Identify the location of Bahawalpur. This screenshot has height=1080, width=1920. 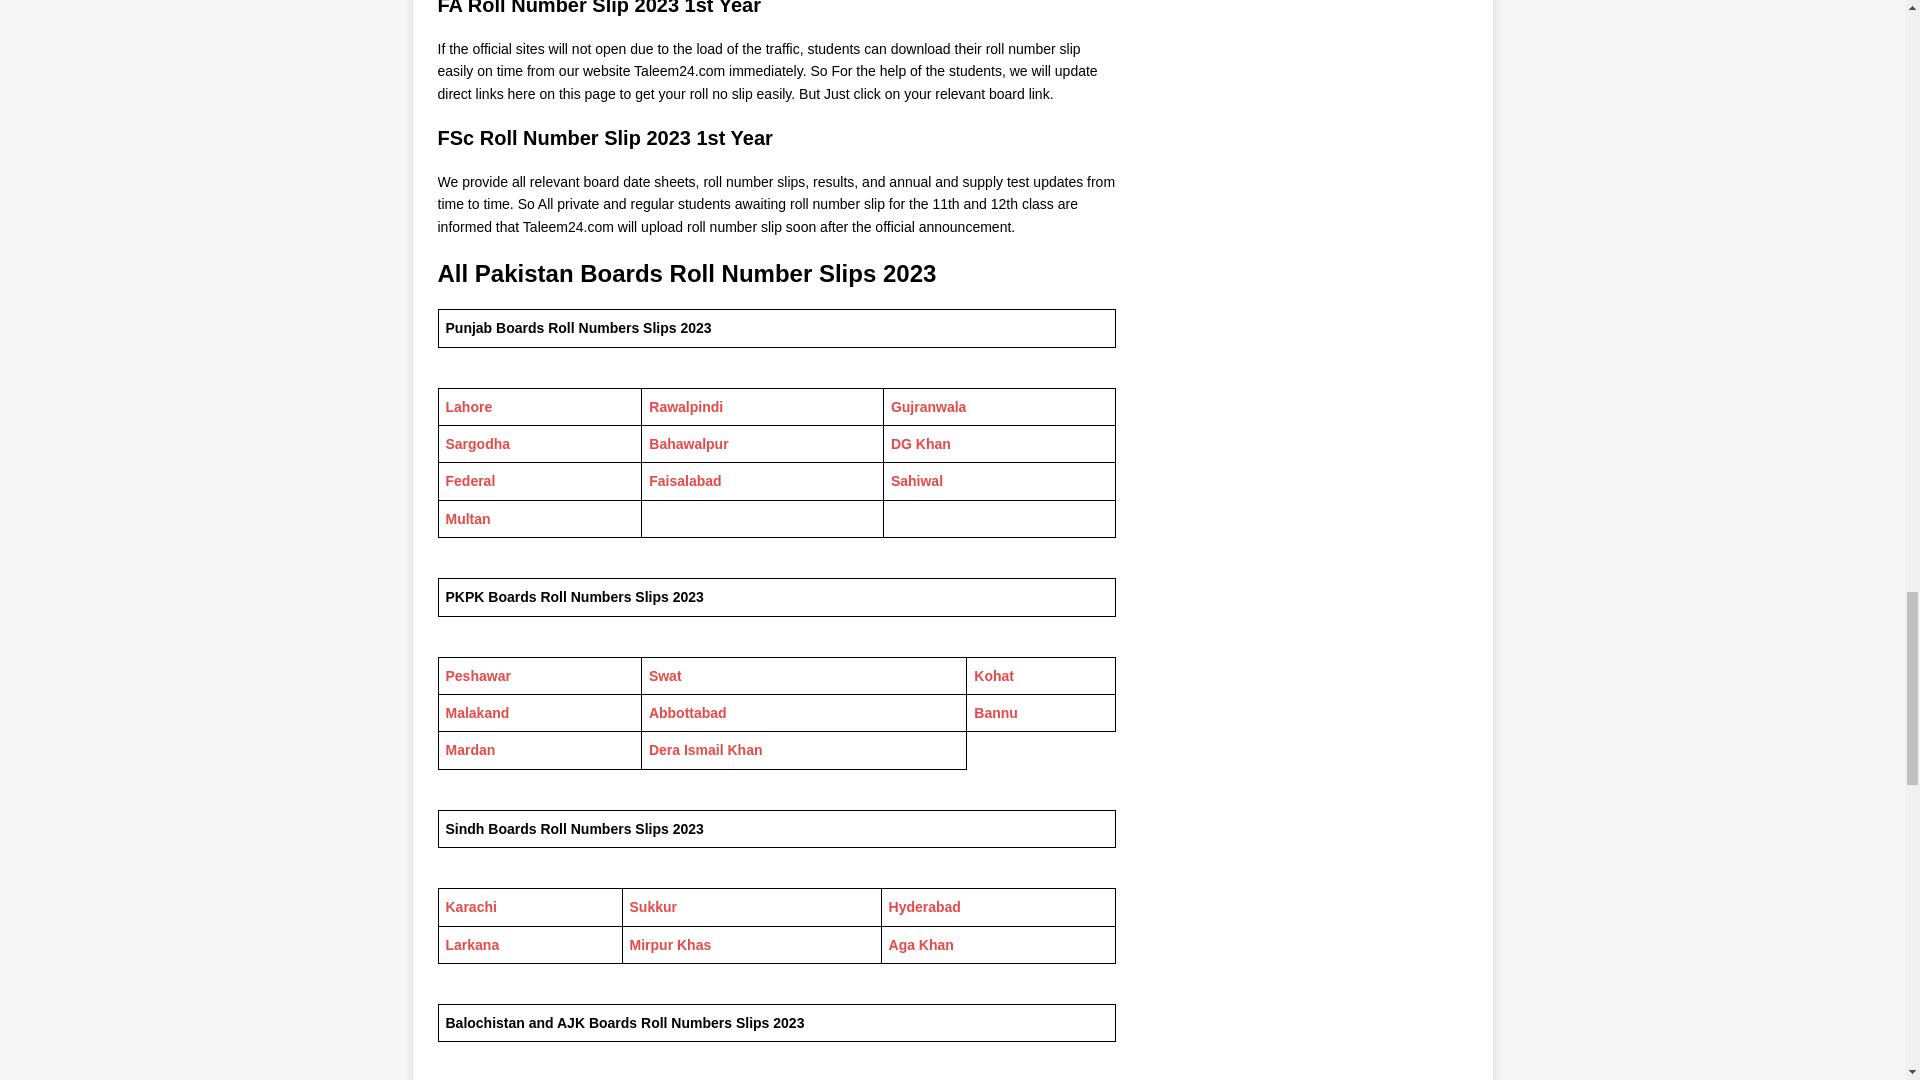
(688, 444).